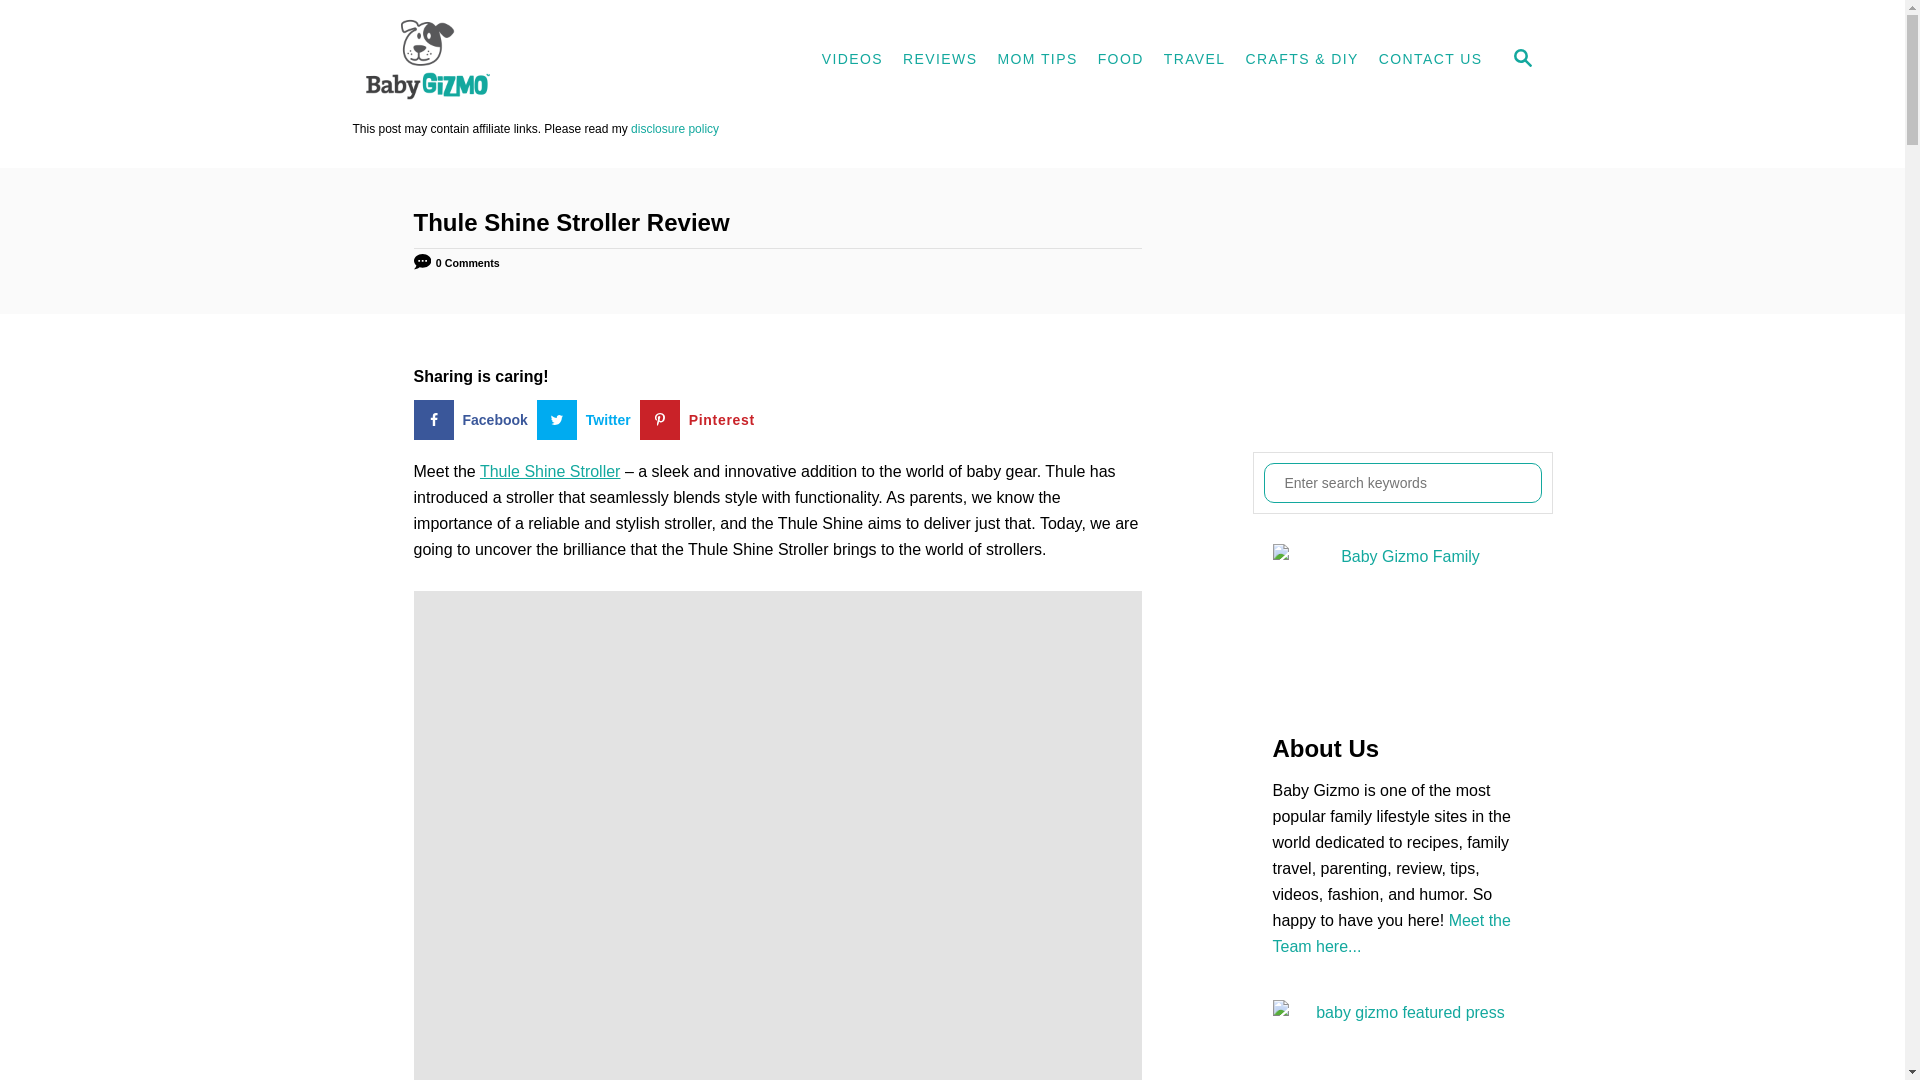 The image size is (1920, 1080). Describe the element at coordinates (852, 60) in the screenshot. I see `VIDEOS` at that location.